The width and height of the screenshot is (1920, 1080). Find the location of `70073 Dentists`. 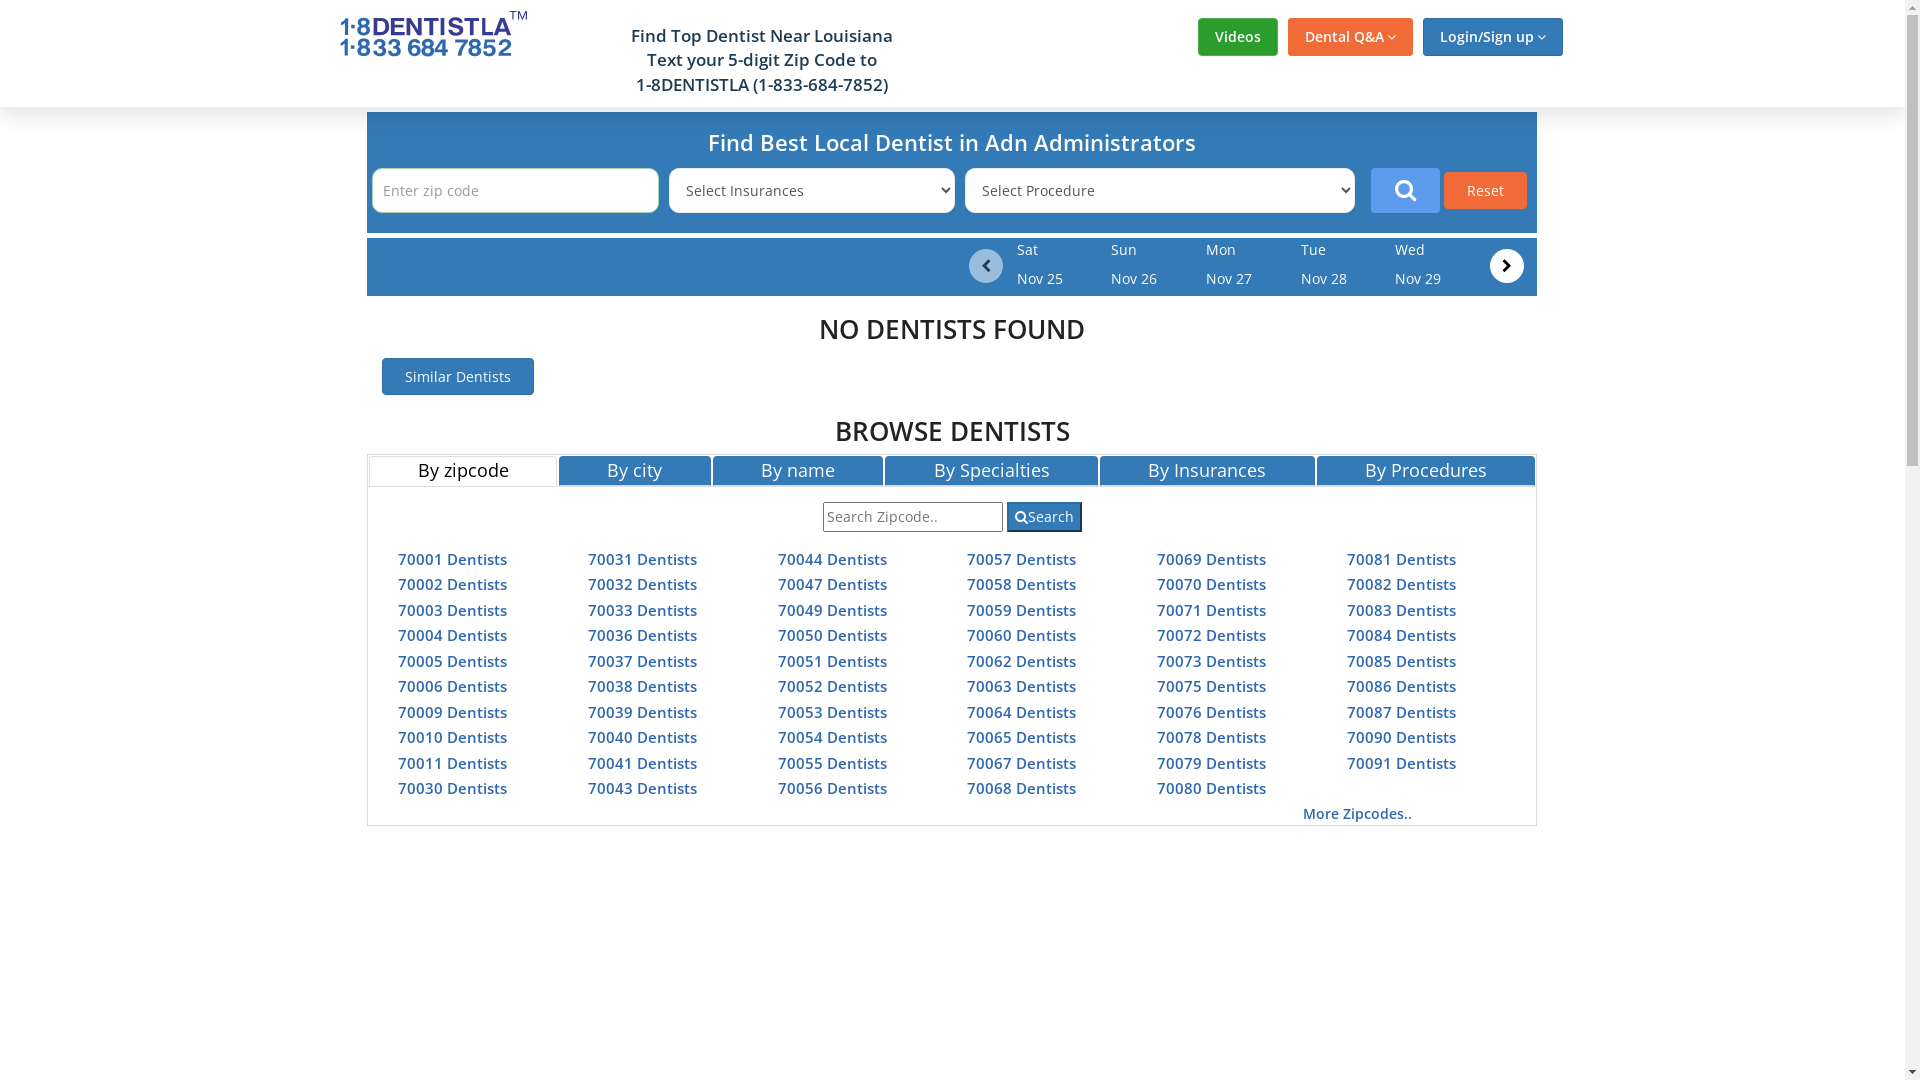

70073 Dentists is located at coordinates (1212, 660).